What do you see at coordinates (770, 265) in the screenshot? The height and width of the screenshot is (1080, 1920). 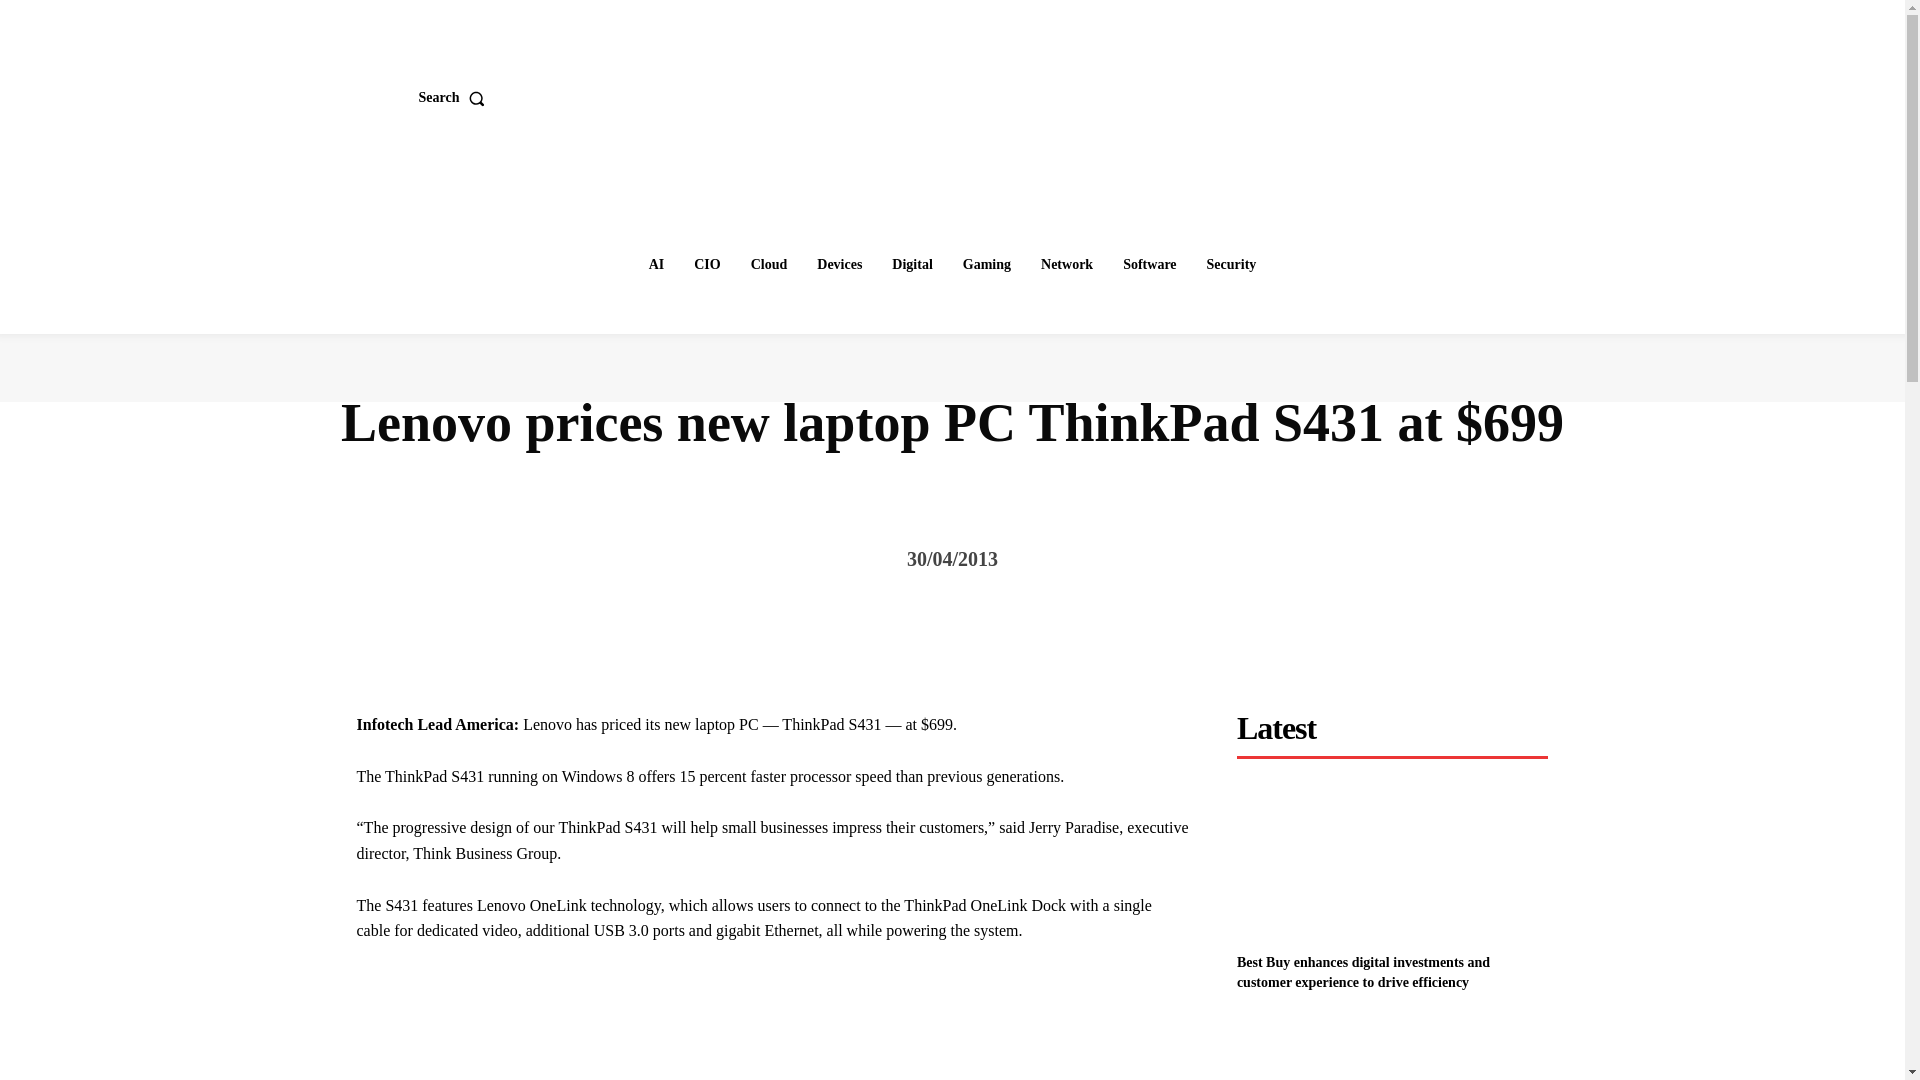 I see `Cloud` at bounding box center [770, 265].